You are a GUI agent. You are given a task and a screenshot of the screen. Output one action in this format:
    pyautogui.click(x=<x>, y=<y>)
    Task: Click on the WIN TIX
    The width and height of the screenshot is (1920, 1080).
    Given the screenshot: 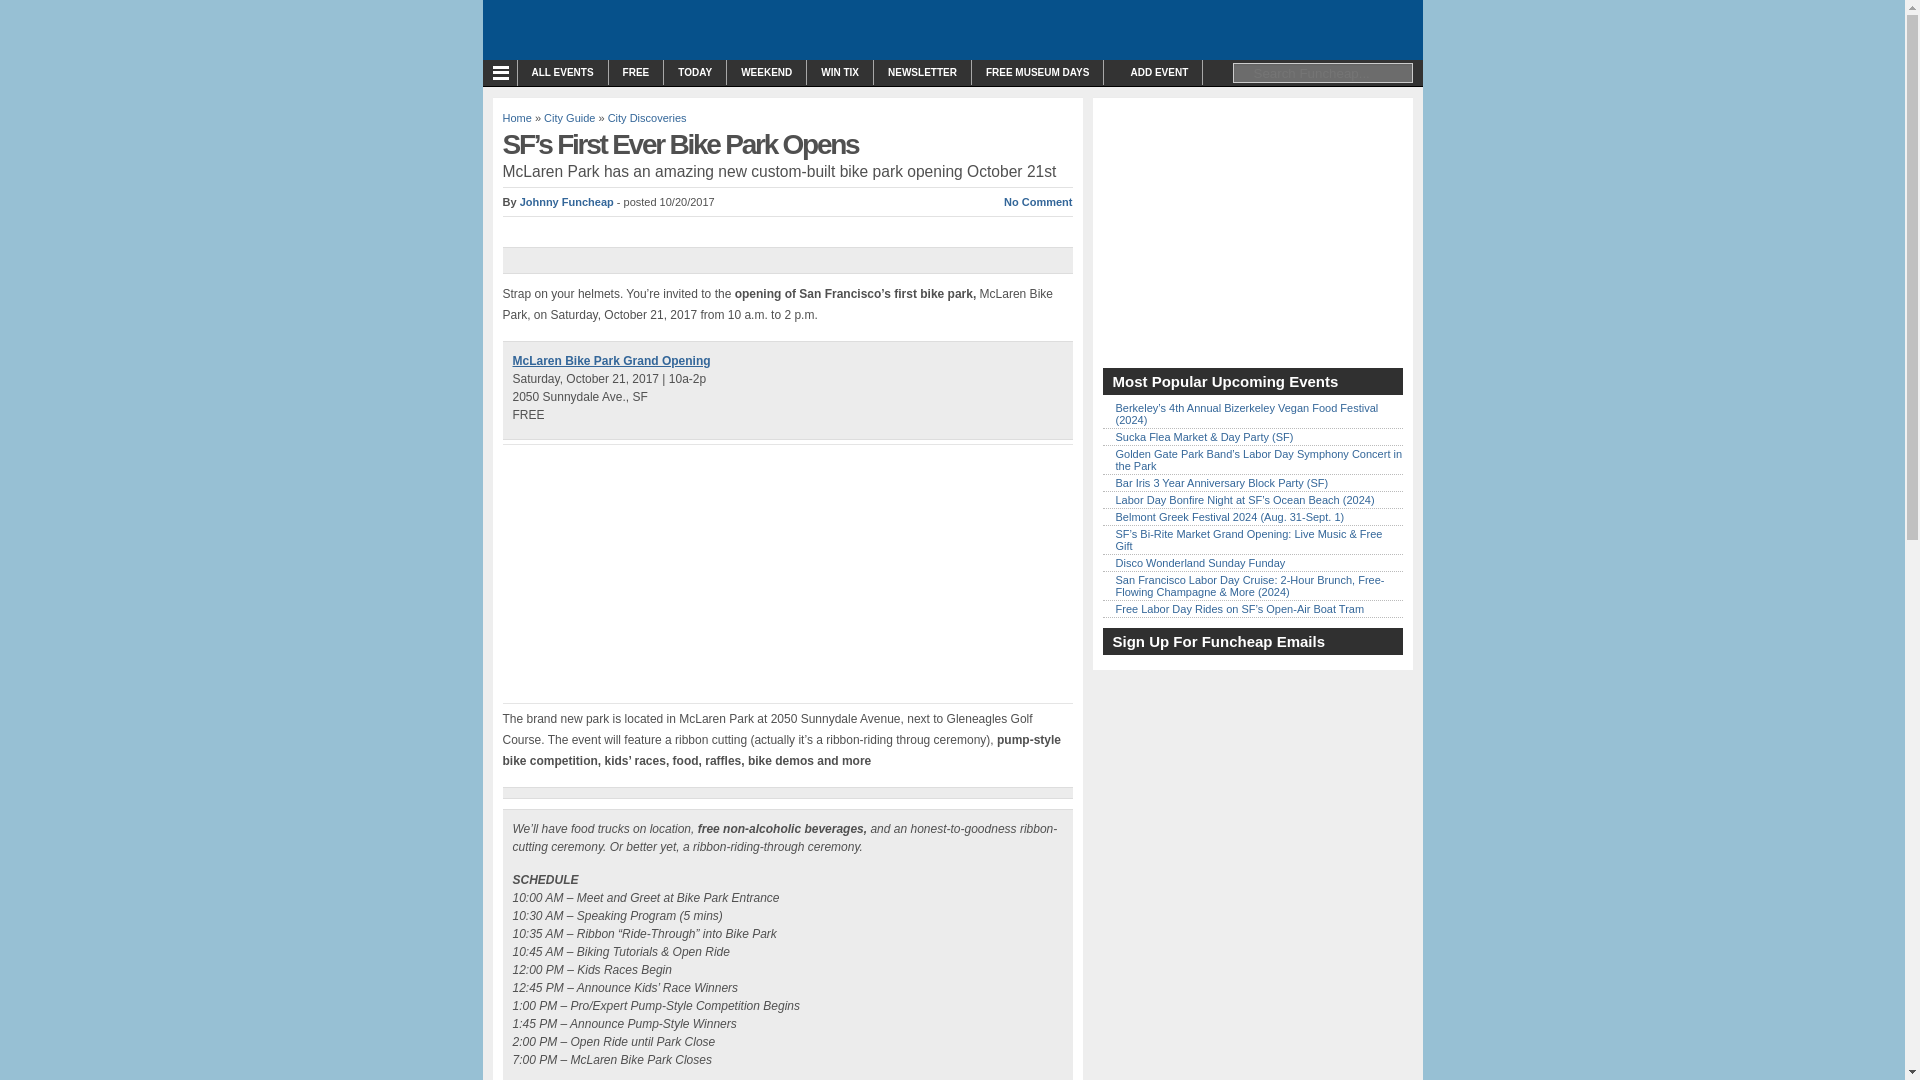 What is the action you would take?
    pyautogui.click(x=840, y=72)
    